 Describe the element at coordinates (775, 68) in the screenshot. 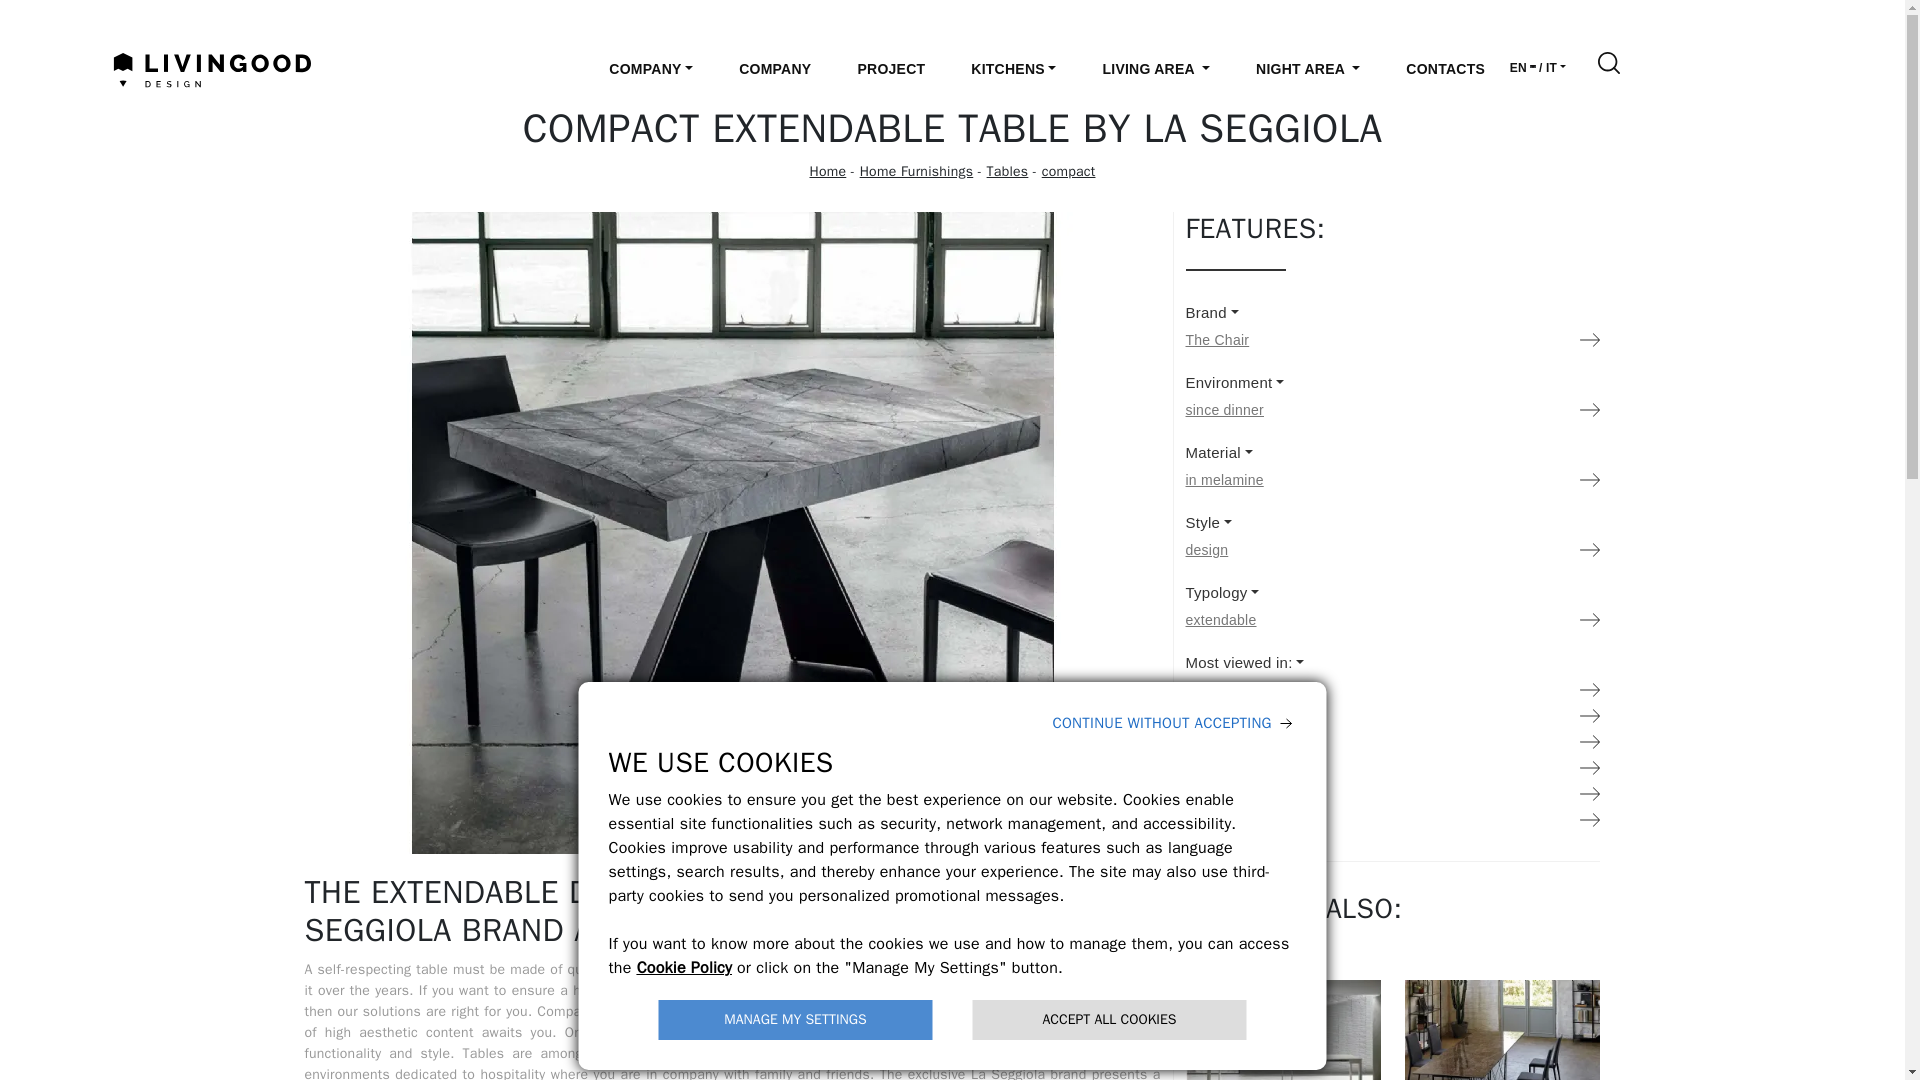

I see `COMPANY` at that location.